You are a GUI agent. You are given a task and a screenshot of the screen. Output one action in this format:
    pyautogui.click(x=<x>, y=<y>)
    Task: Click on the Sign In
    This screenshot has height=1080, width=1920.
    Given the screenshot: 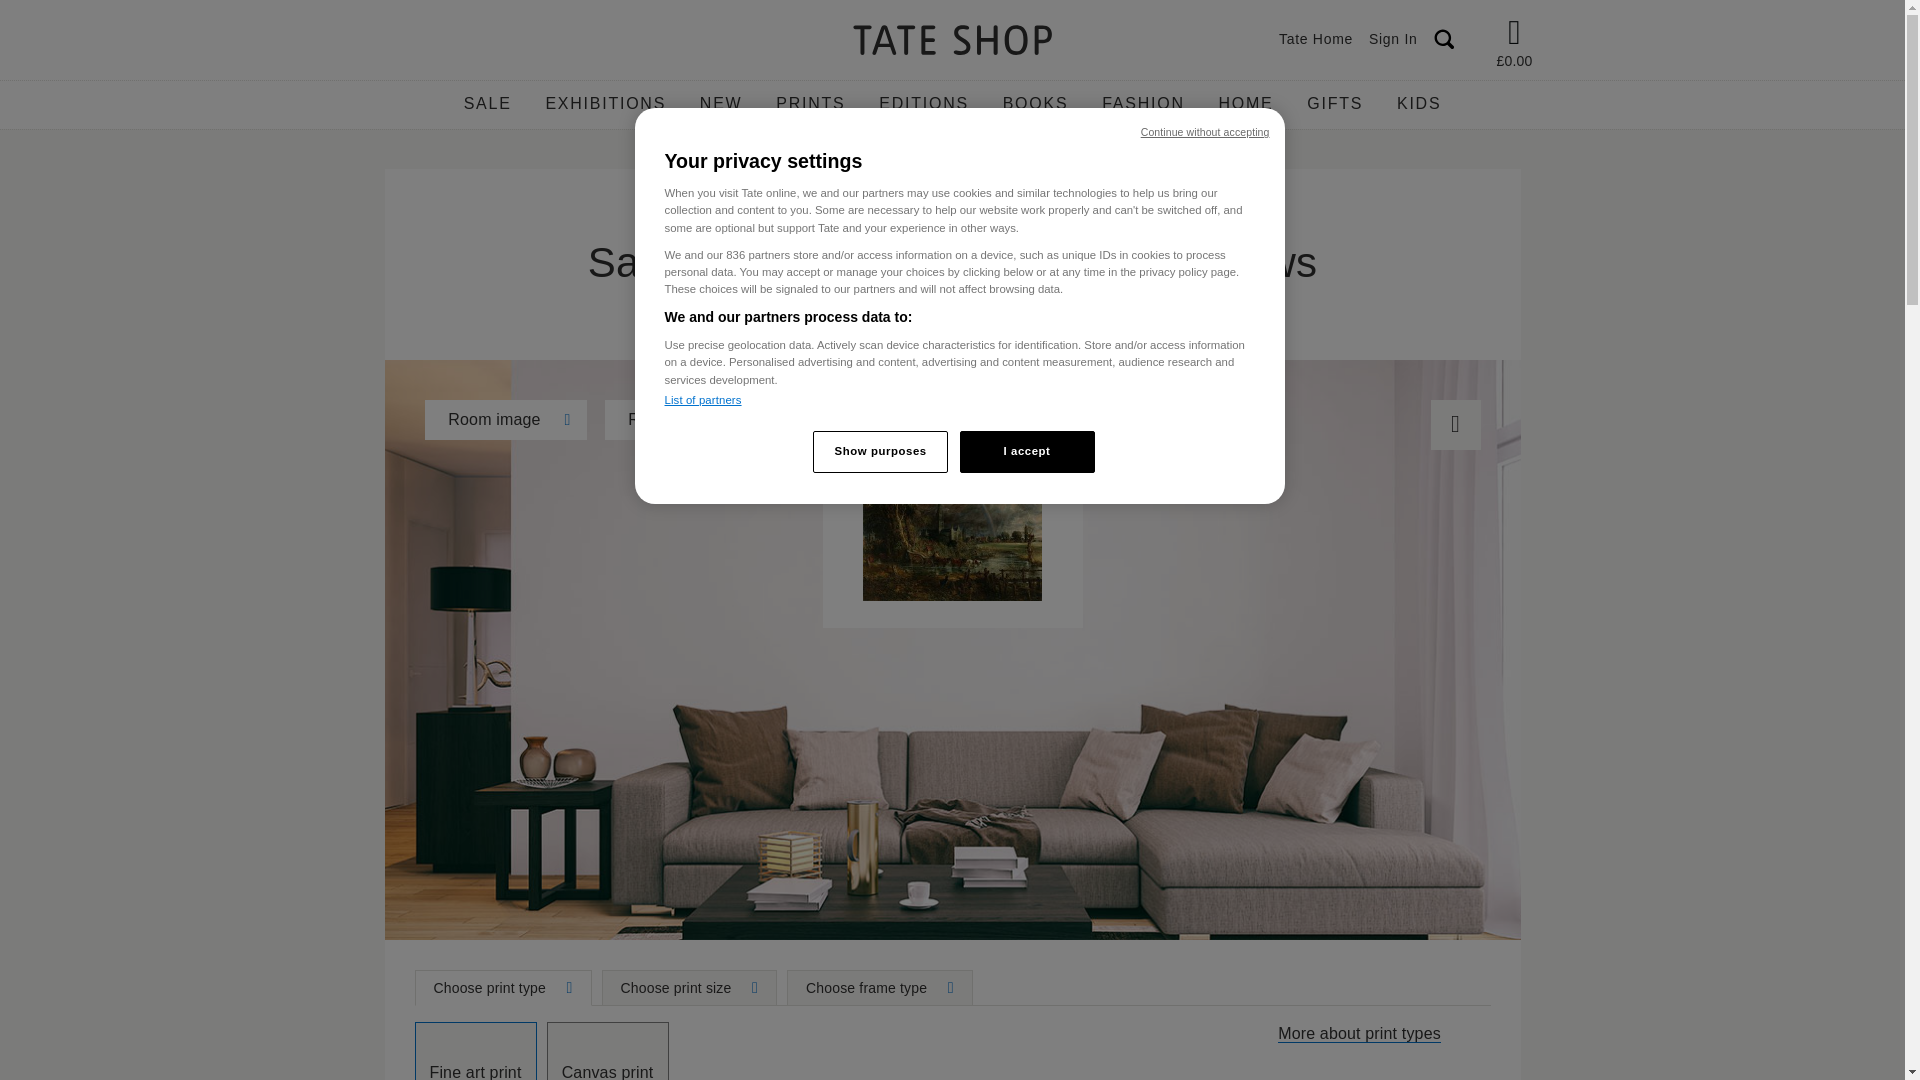 What is the action you would take?
    pyautogui.click(x=1394, y=39)
    